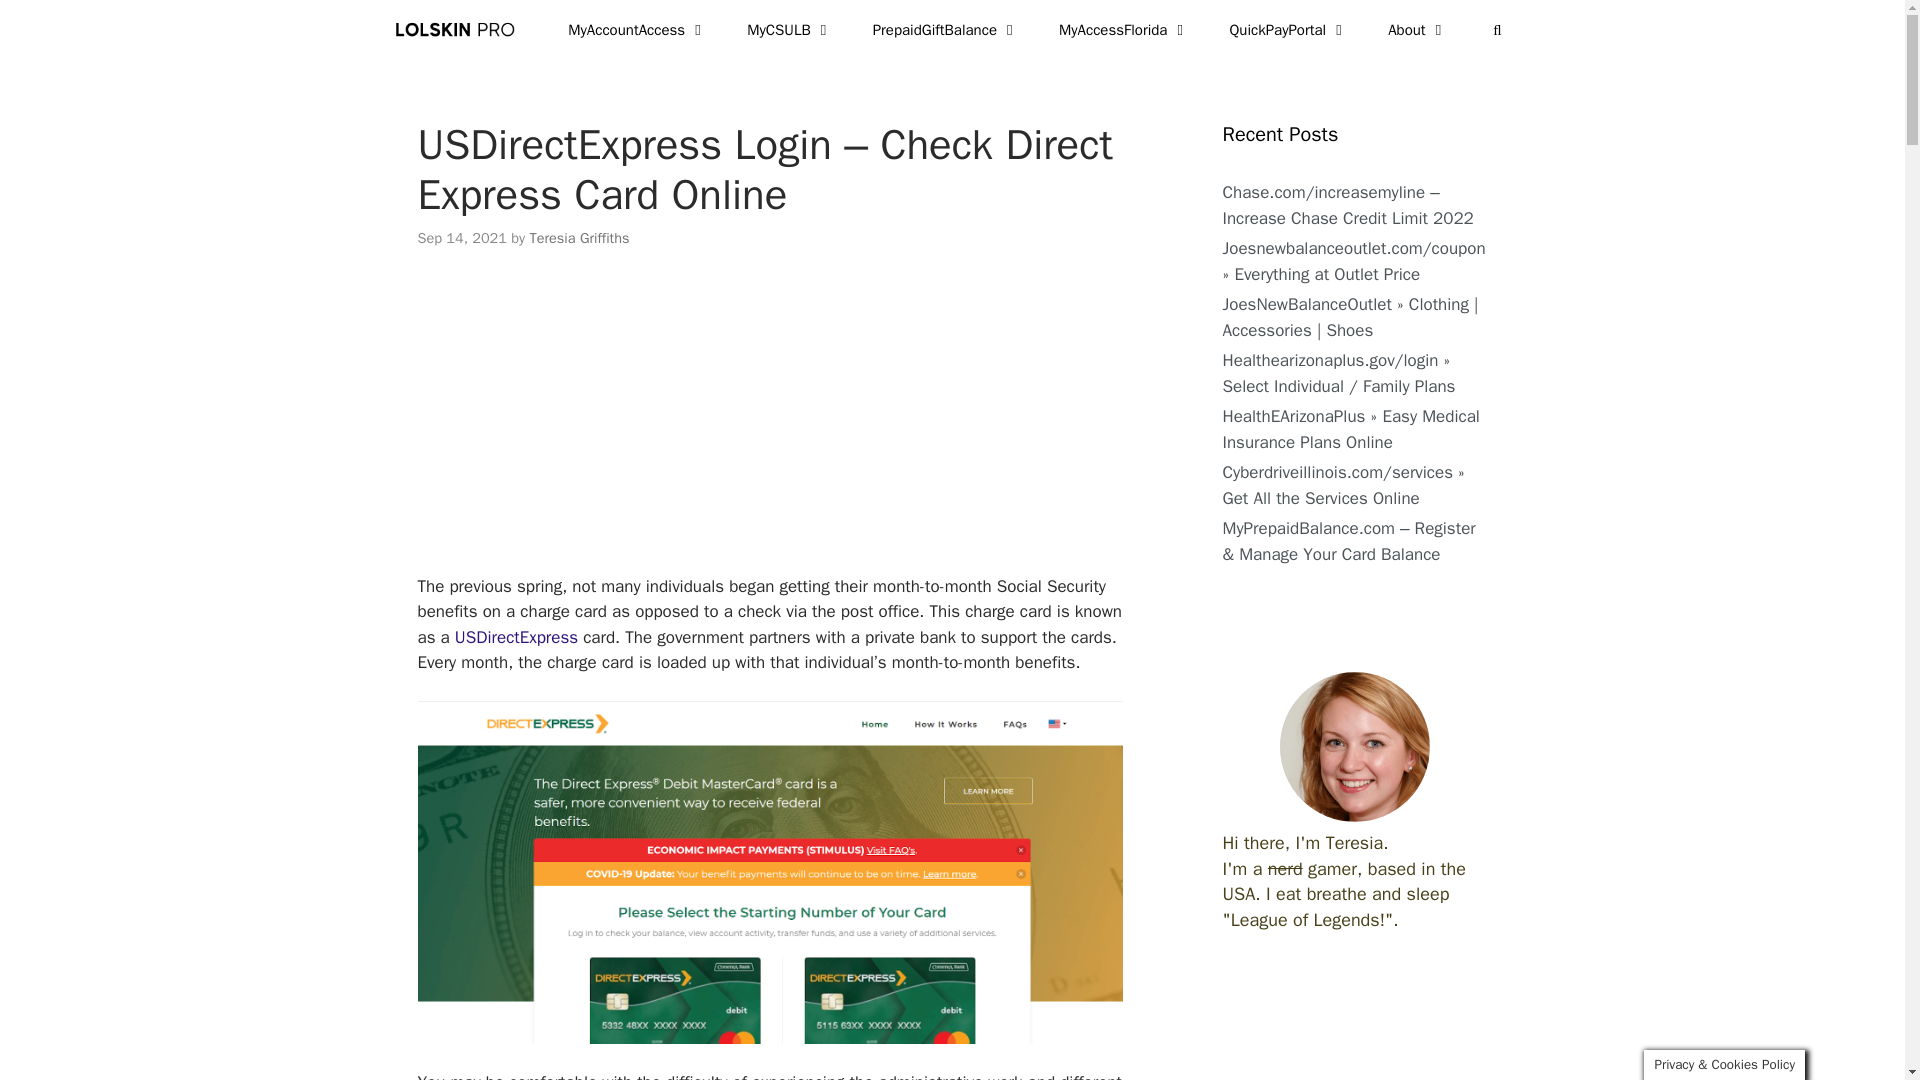 This screenshot has height=1080, width=1920. What do you see at coordinates (458, 30) in the screenshot?
I see `LoL Skin` at bounding box center [458, 30].